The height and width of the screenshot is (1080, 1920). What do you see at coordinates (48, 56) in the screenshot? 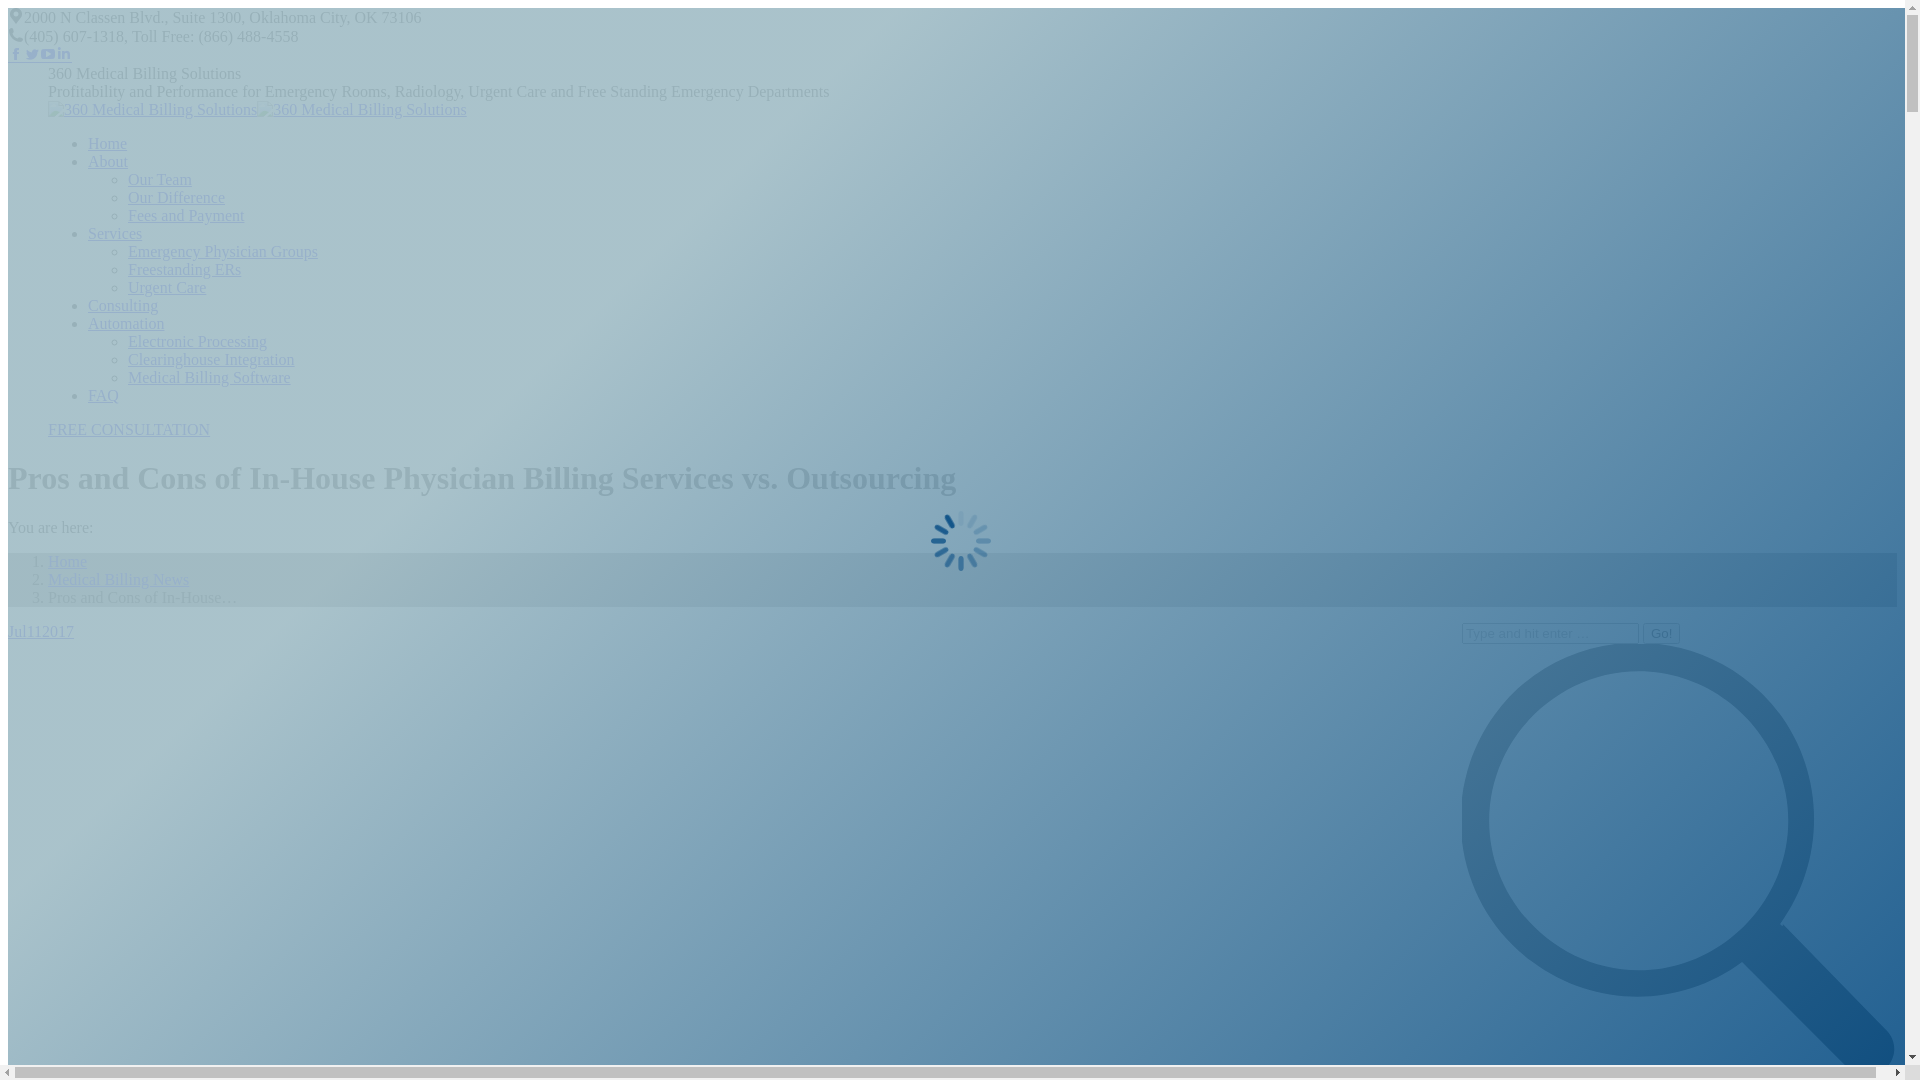
I see `YouTube page opens in new window` at bounding box center [48, 56].